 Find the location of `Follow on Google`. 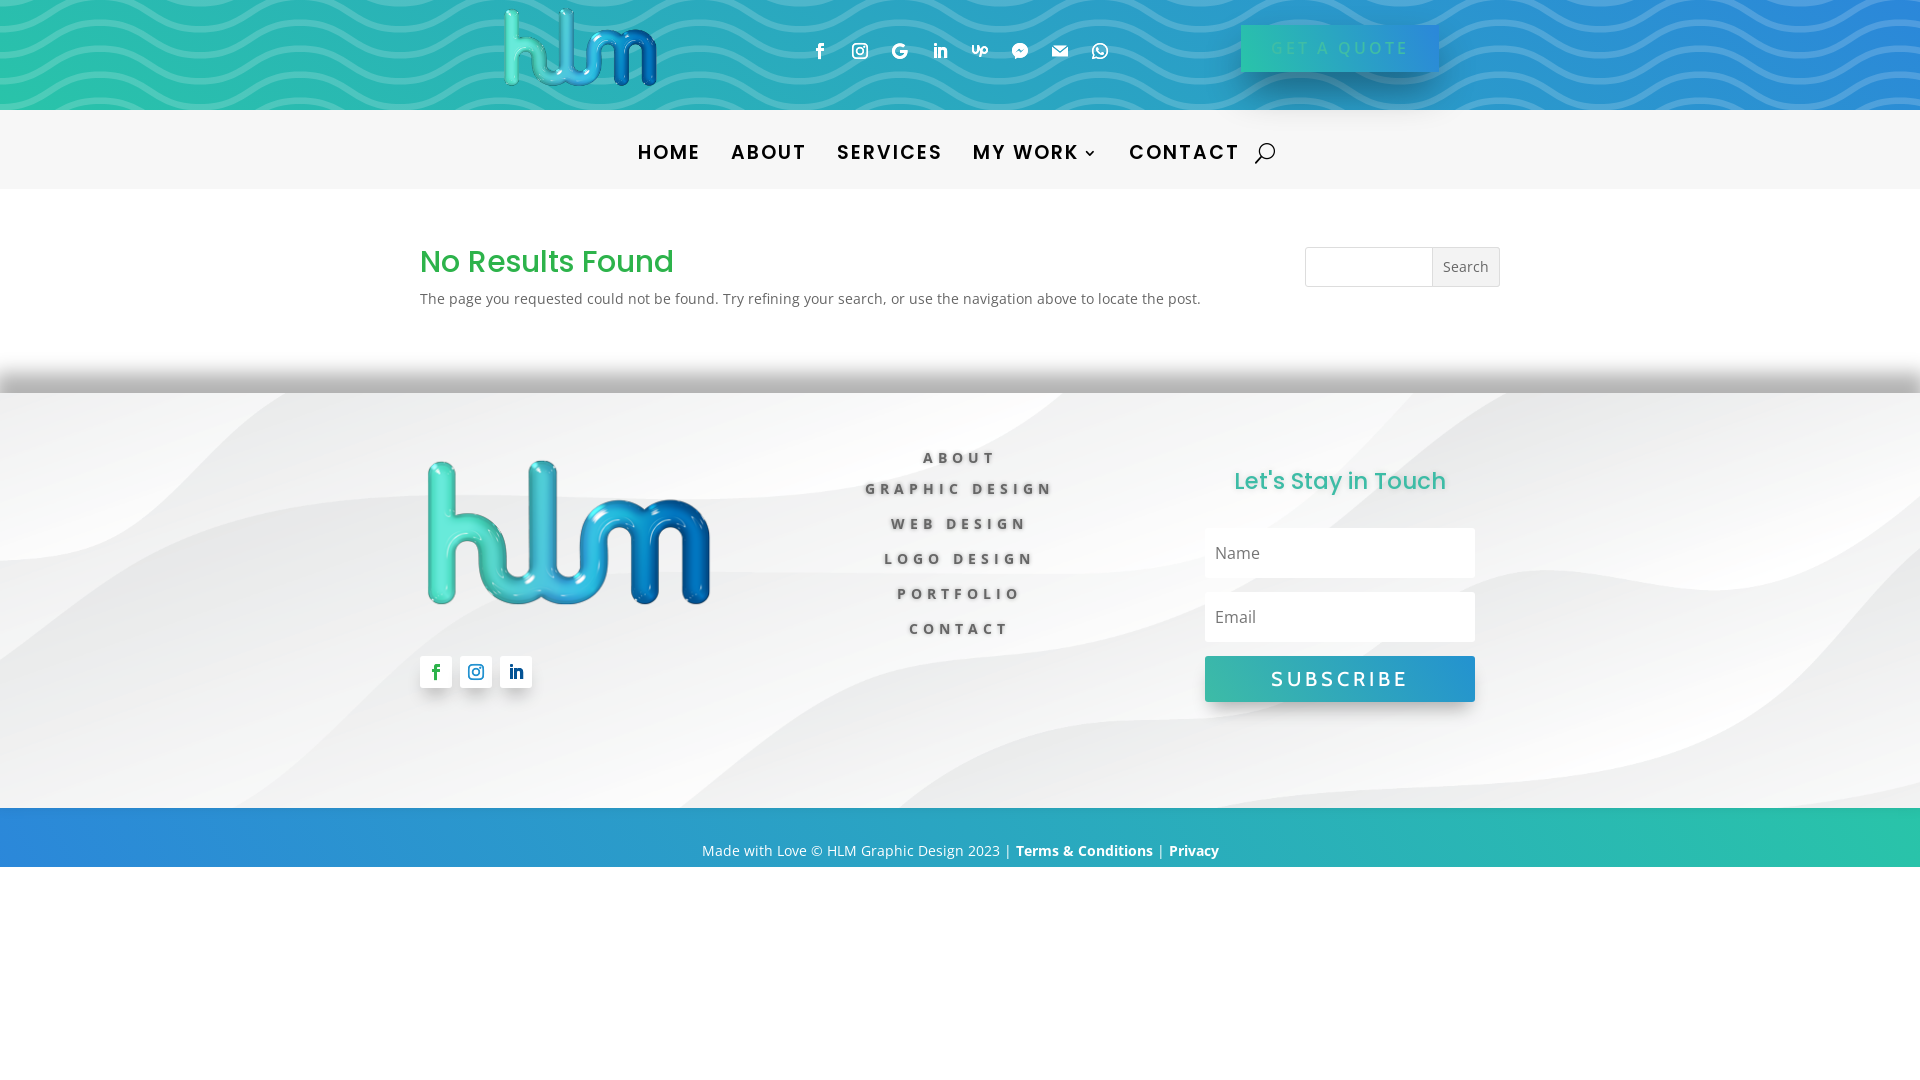

Follow on Google is located at coordinates (900, 51).